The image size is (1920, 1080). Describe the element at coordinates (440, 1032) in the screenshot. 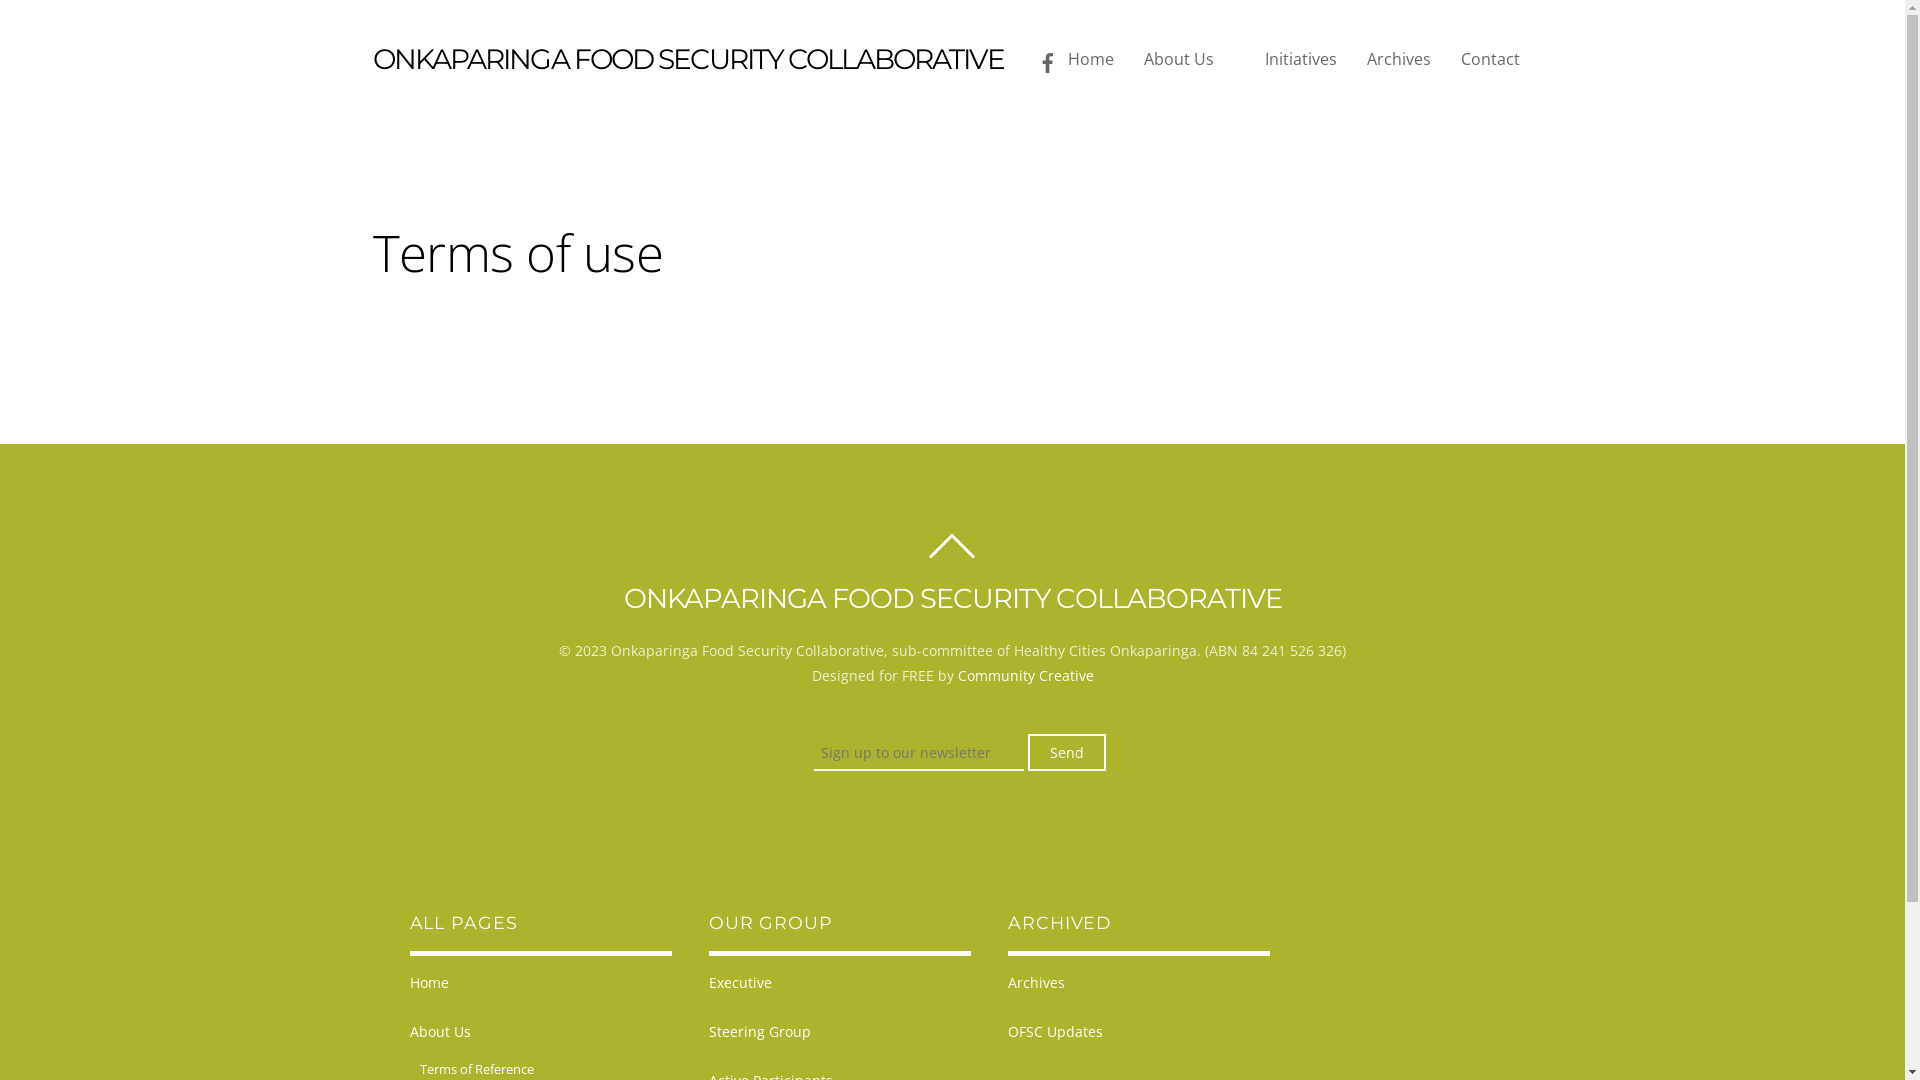

I see `About Us` at that location.